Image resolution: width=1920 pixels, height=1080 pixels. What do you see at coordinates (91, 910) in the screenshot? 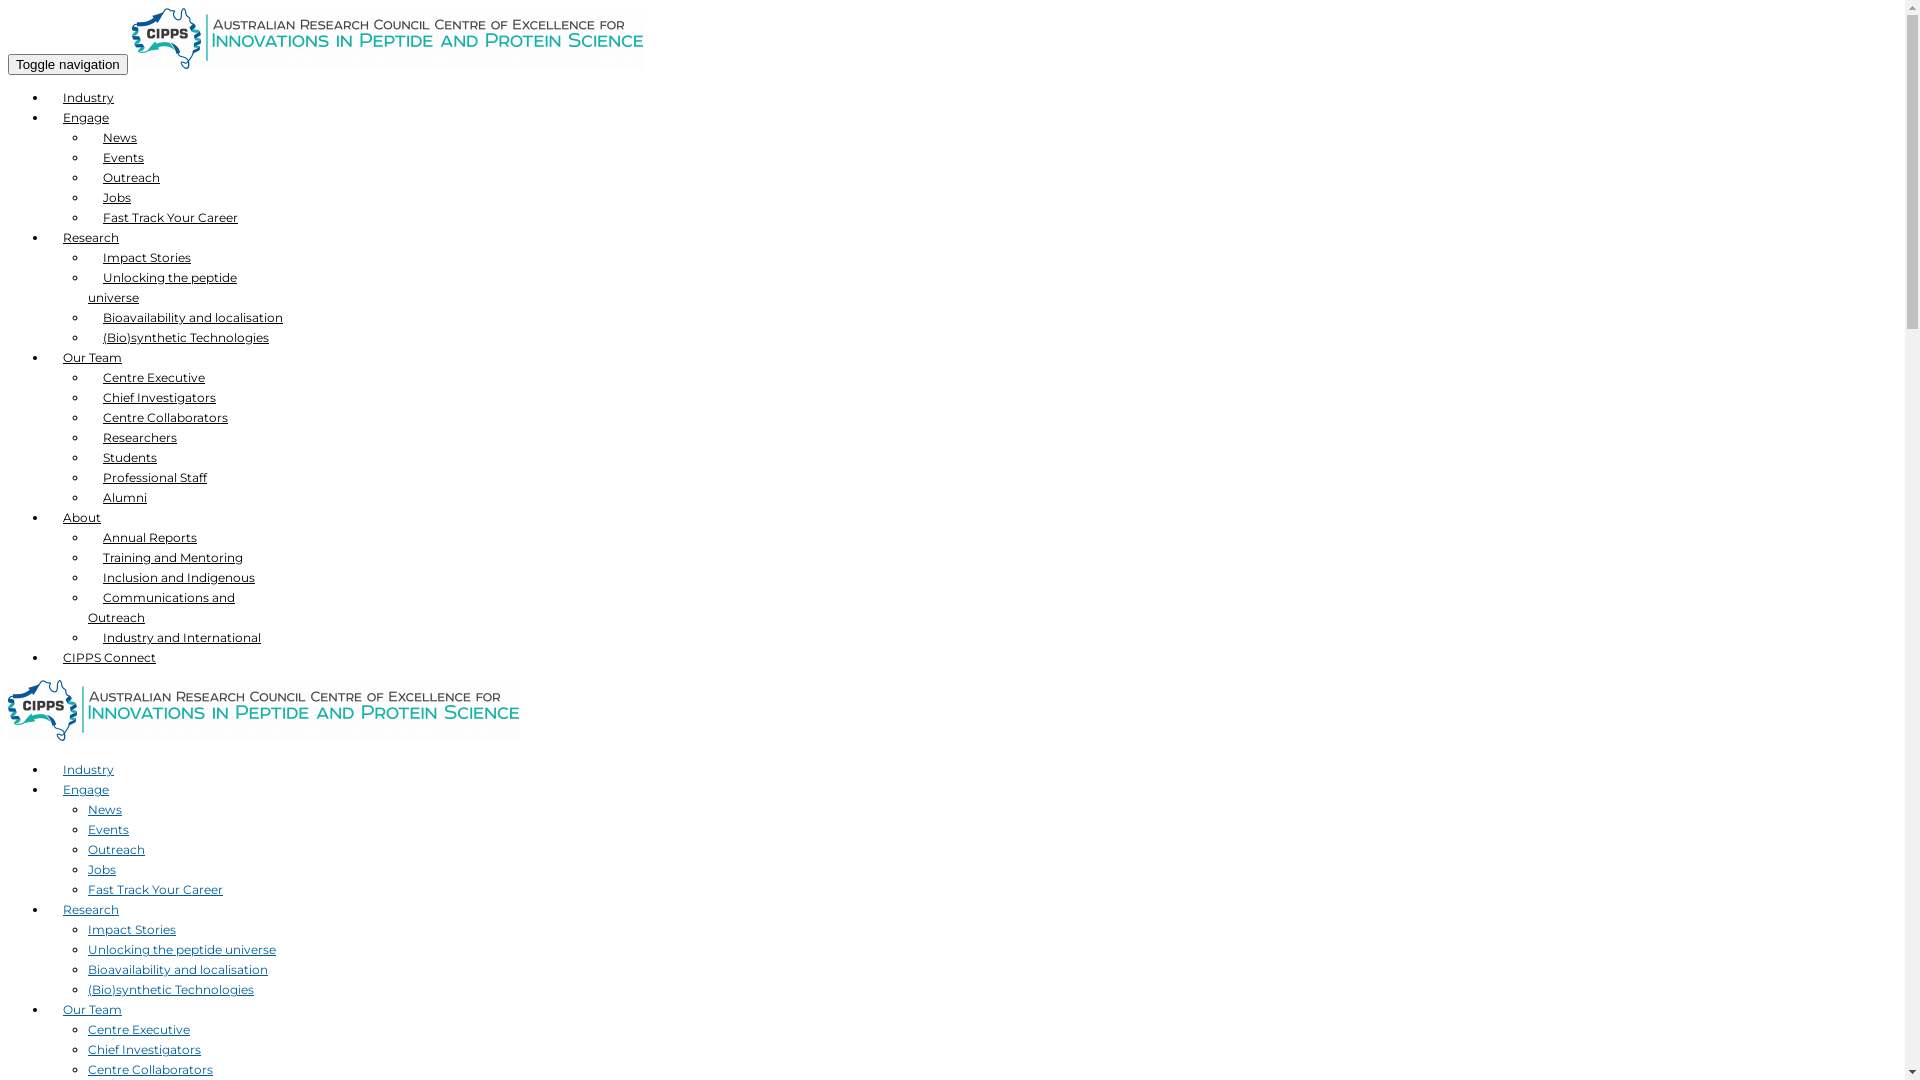
I see `Research` at bounding box center [91, 910].